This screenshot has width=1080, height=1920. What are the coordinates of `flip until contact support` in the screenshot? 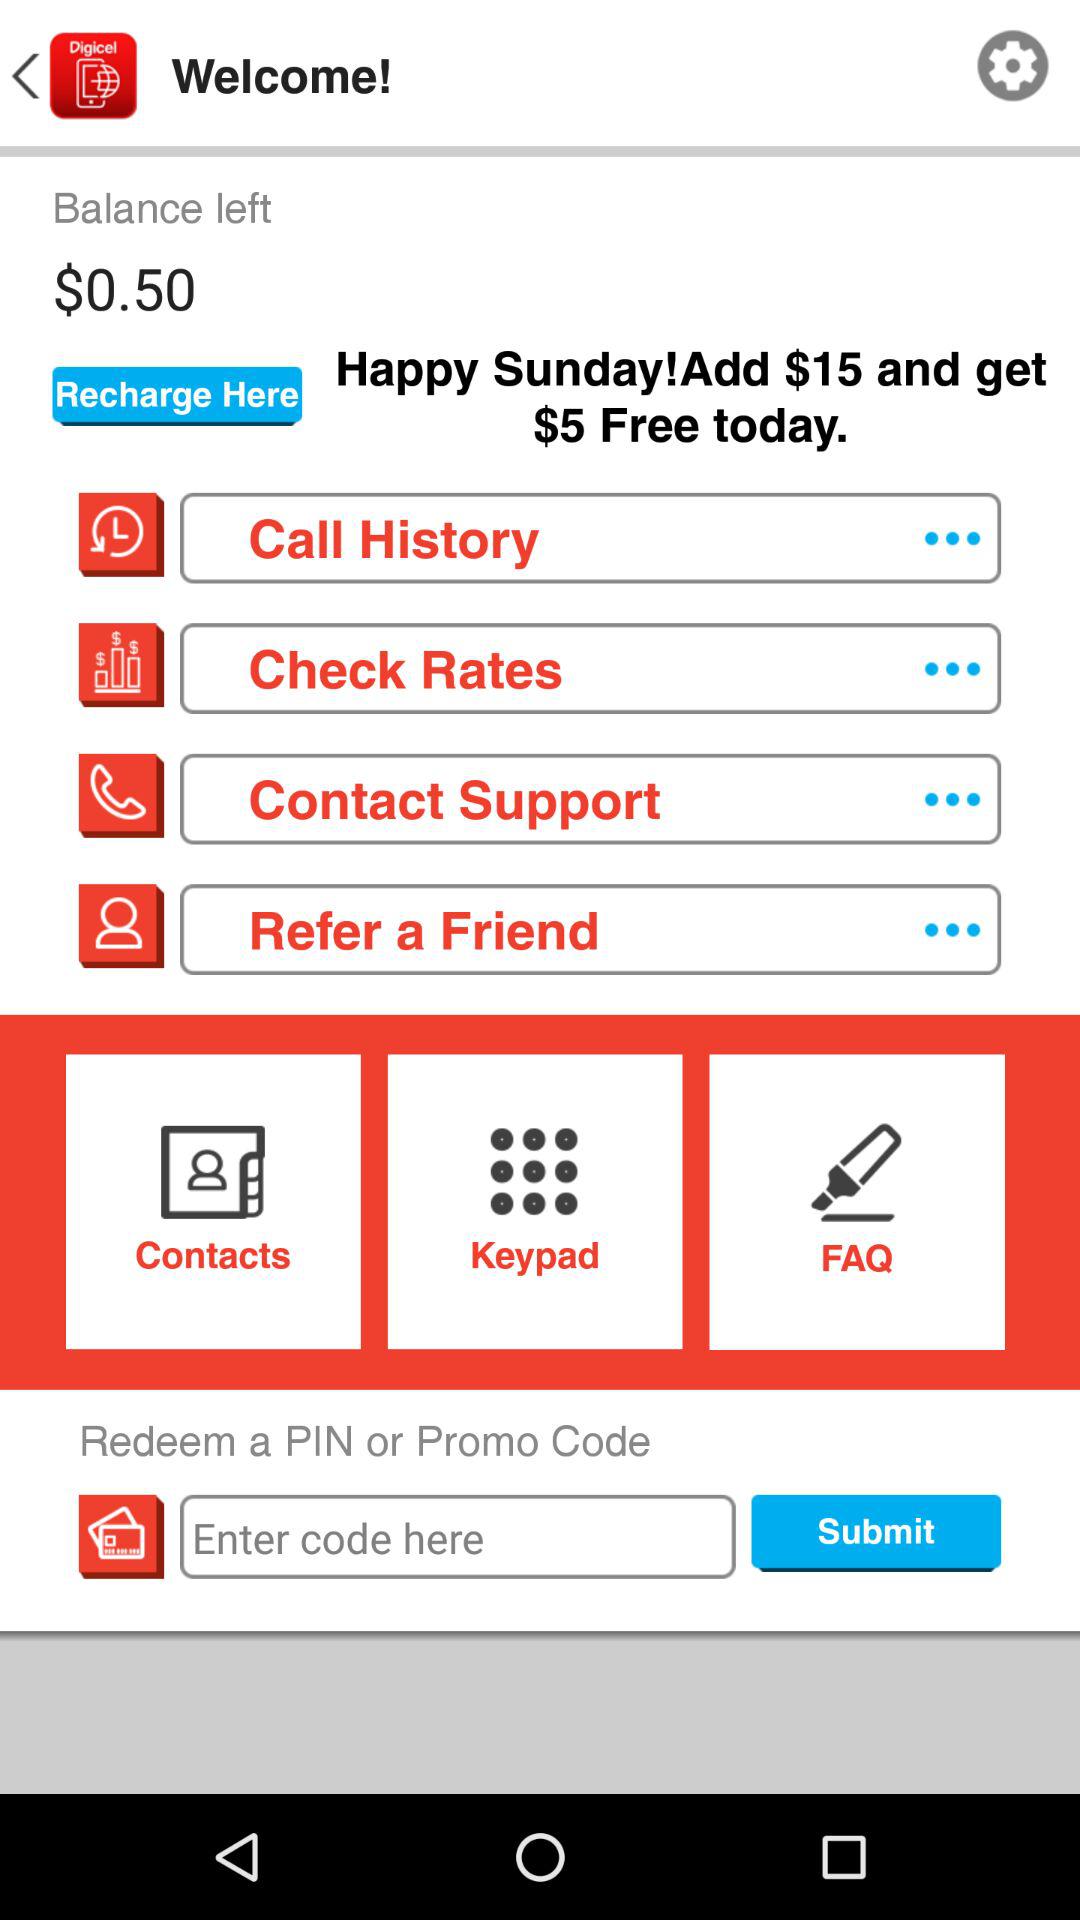 It's located at (590, 798).